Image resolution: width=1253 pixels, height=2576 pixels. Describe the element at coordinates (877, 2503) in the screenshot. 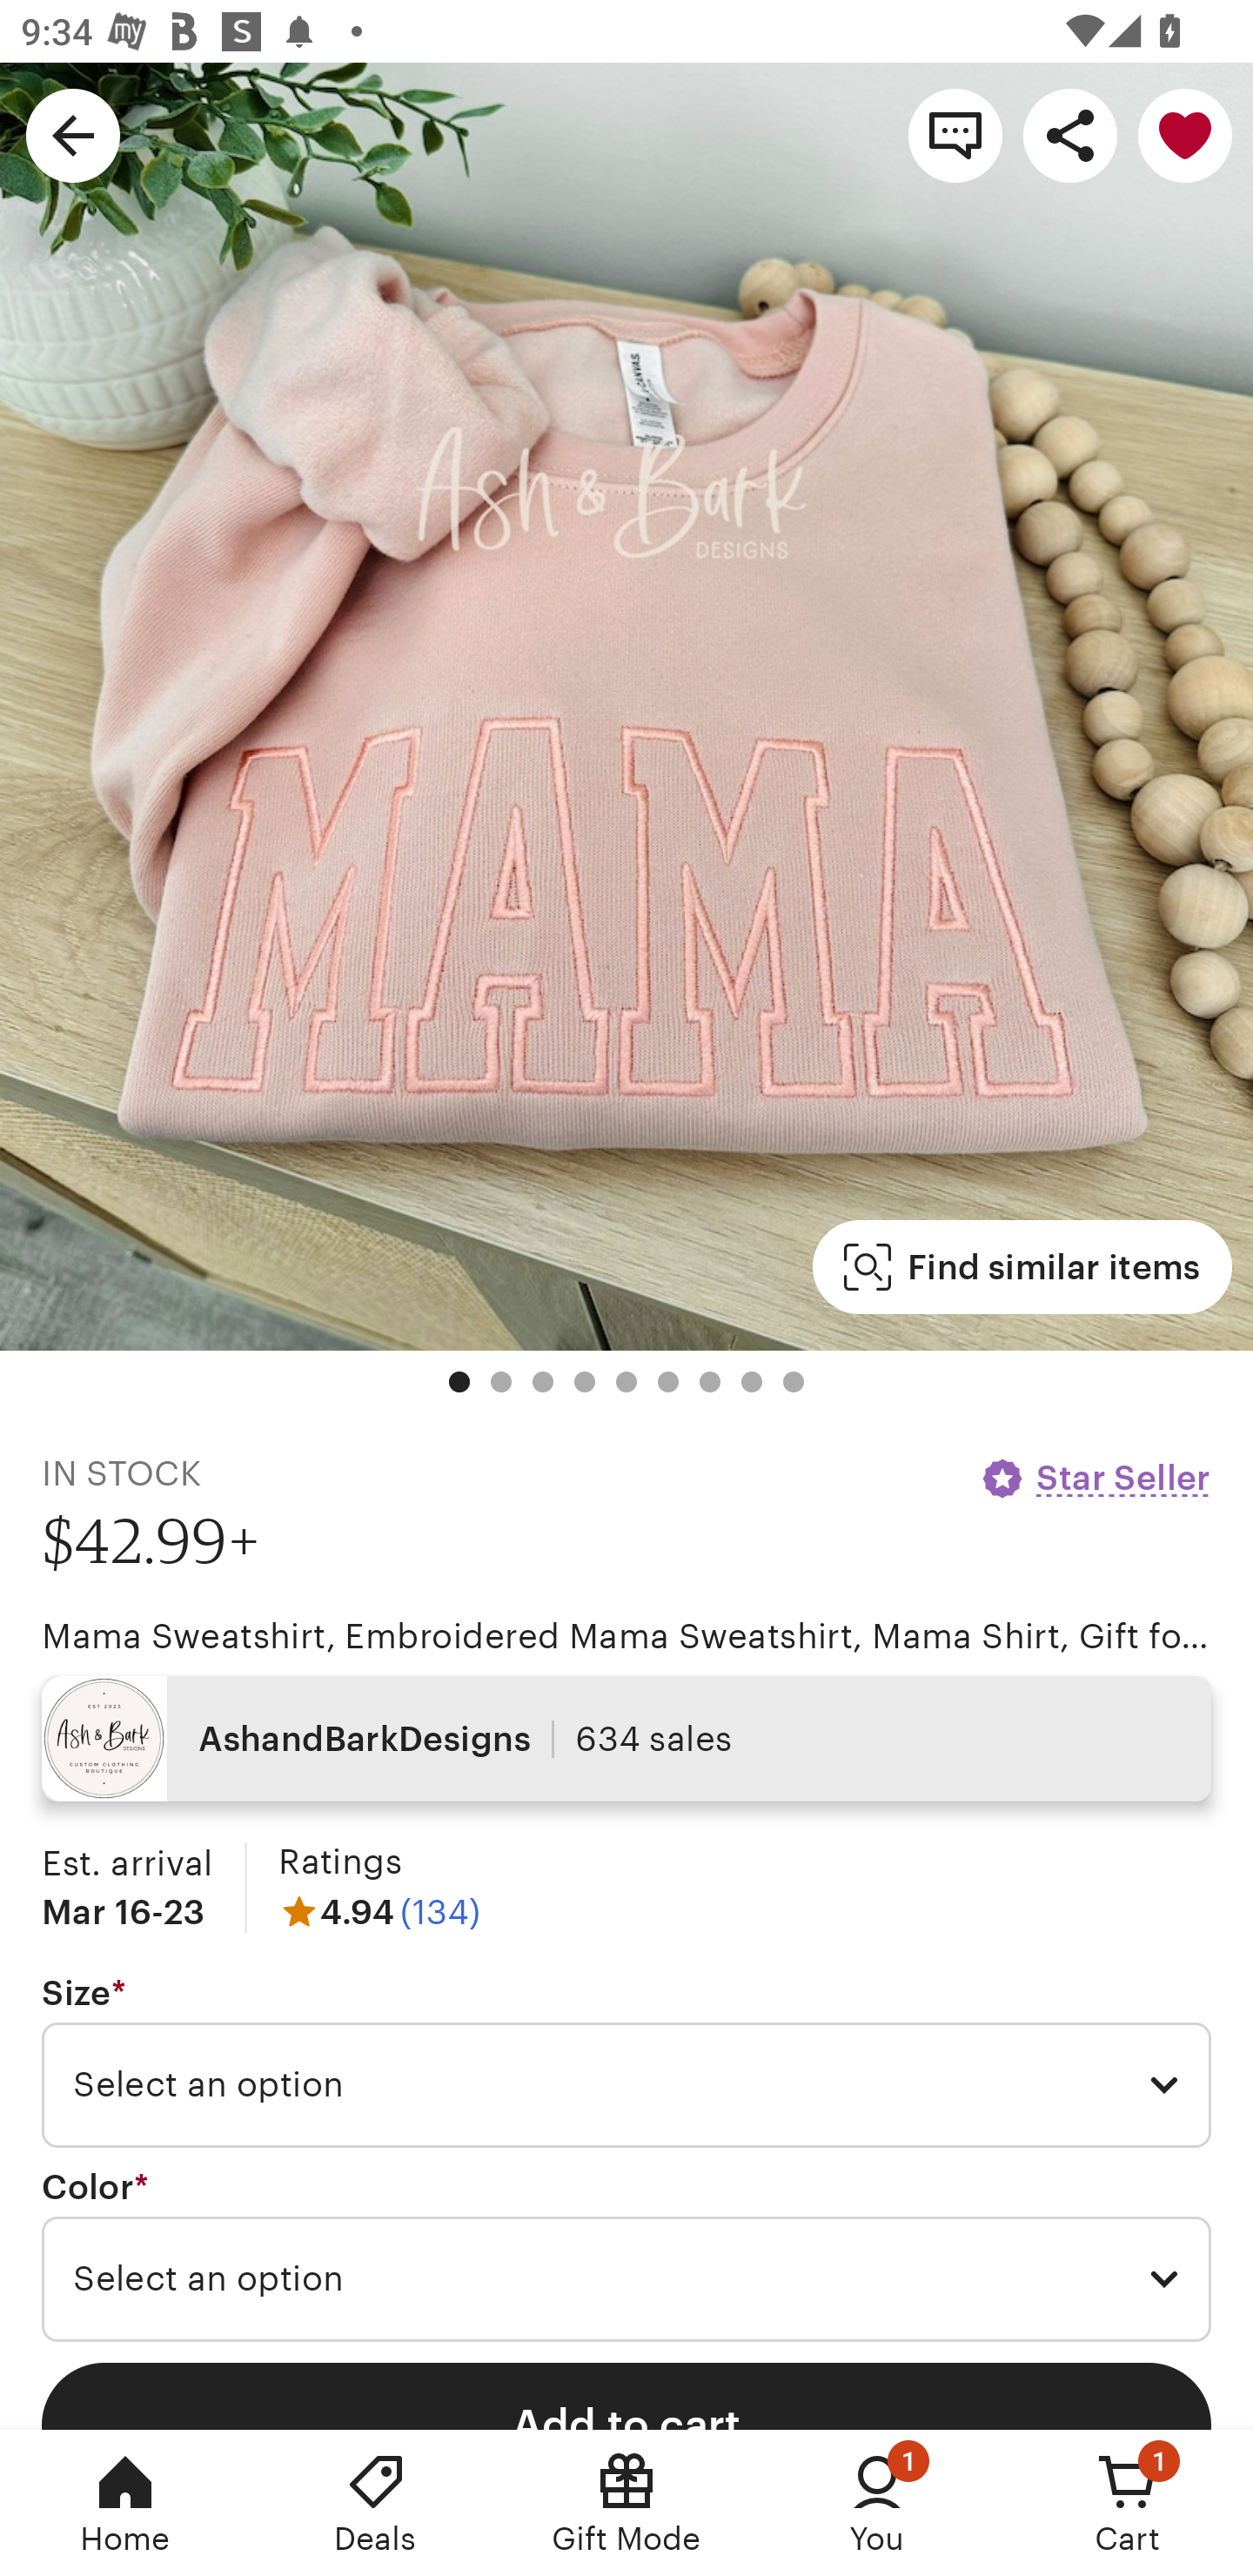

I see `You, 1 new notification You` at that location.